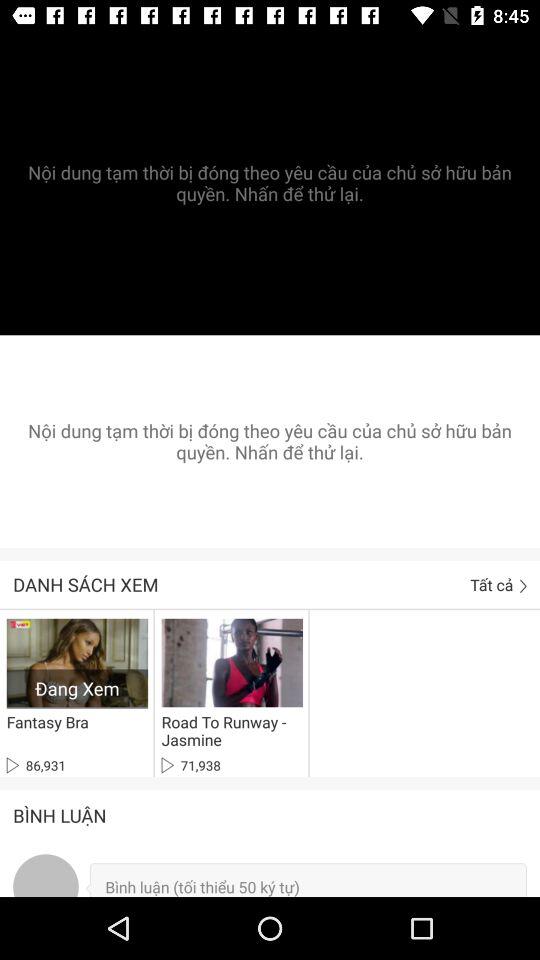 Image resolution: width=540 pixels, height=960 pixels. I want to click on swipe until the fantasy bra item, so click(47, 722).